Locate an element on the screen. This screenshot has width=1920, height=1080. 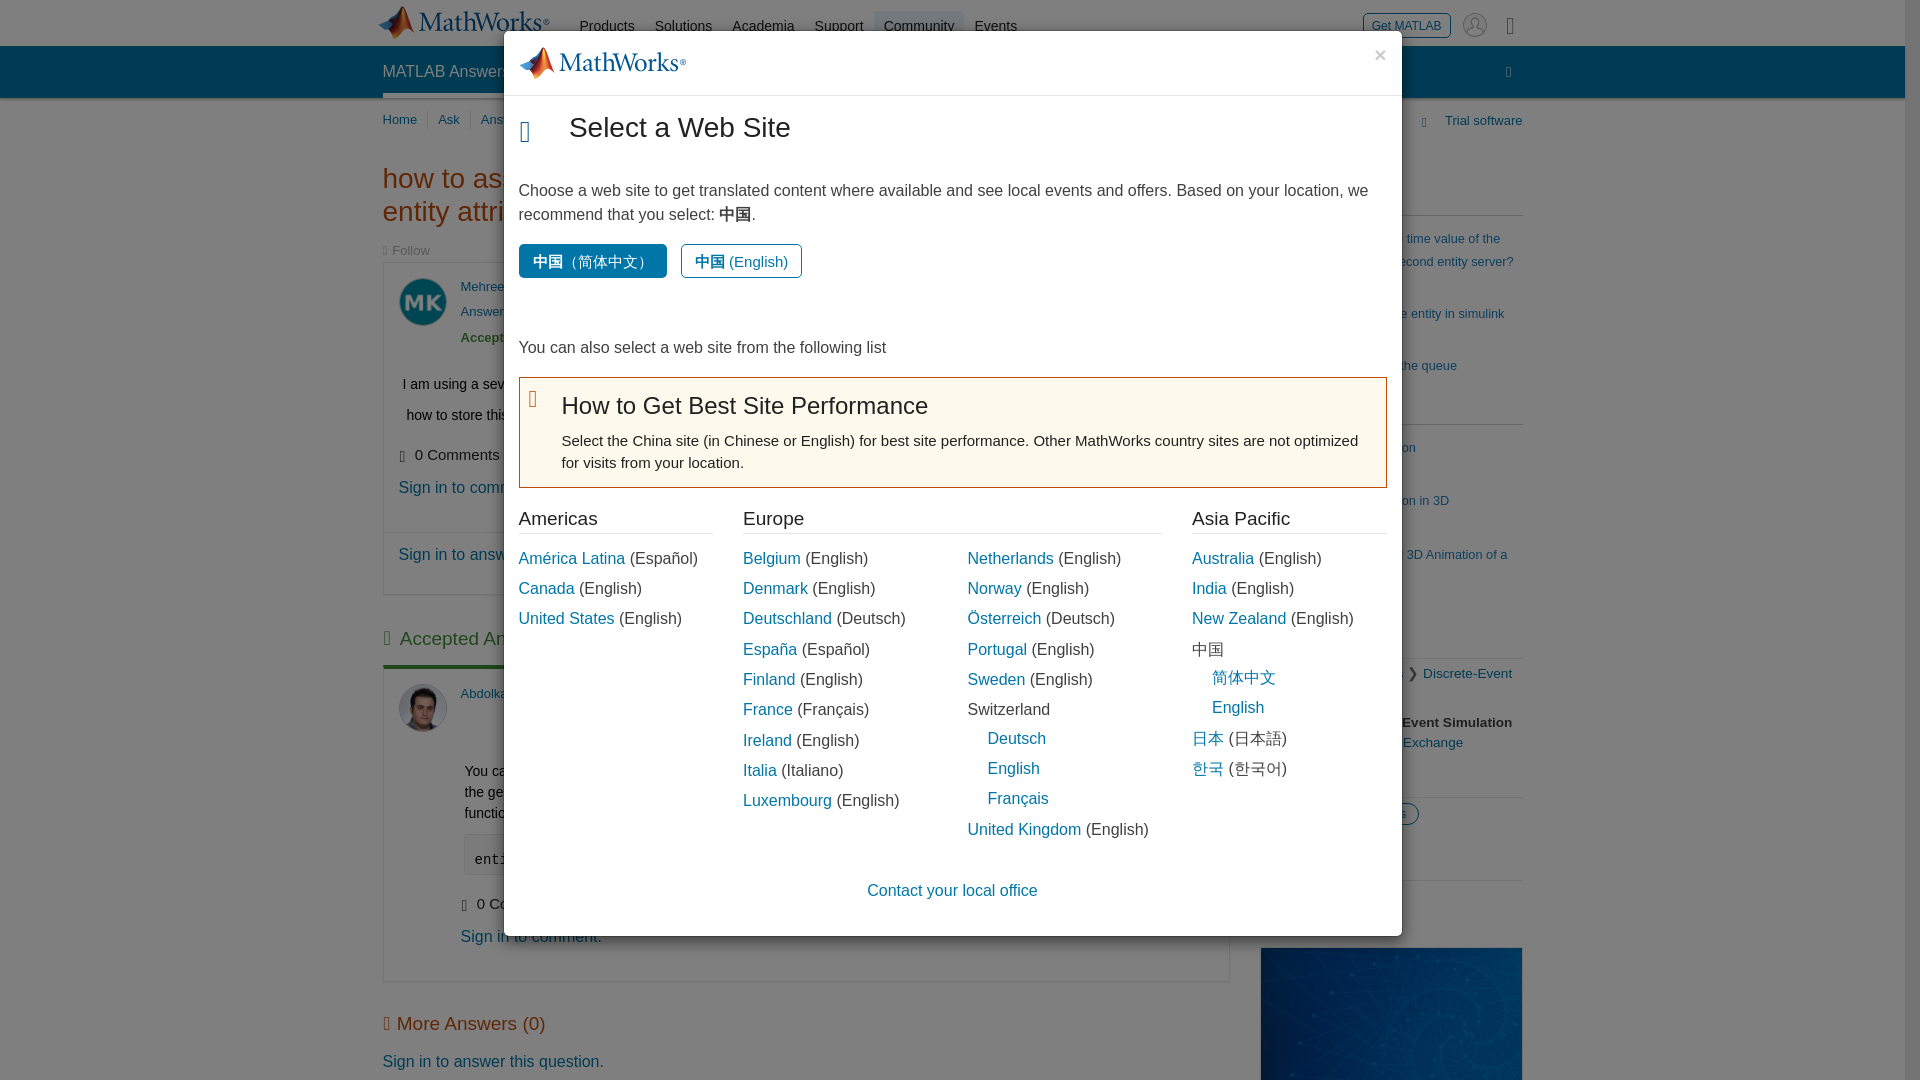
Sign In to Your MathWorks Account is located at coordinates (1474, 24).